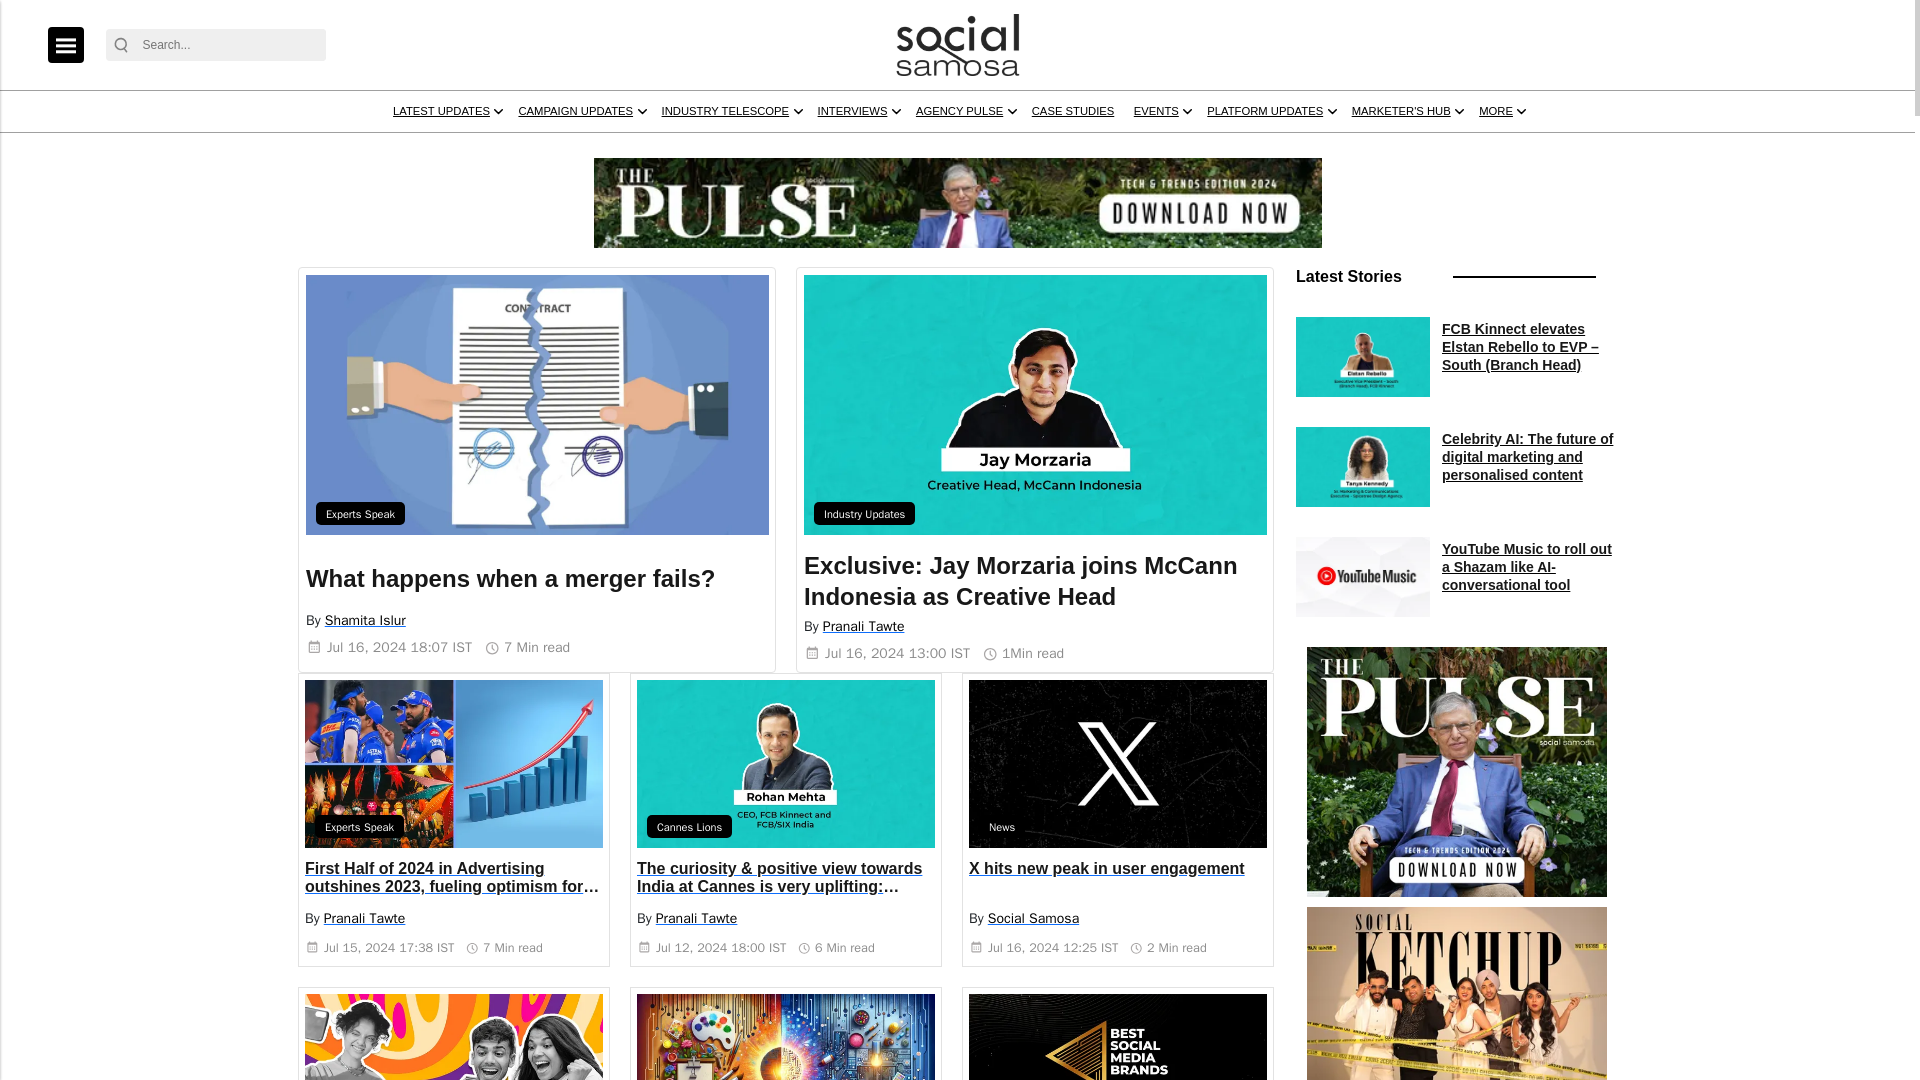 The width and height of the screenshot is (1920, 1080). What do you see at coordinates (1686, 149) in the screenshot?
I see `PLATFORM UPDATES` at bounding box center [1686, 149].